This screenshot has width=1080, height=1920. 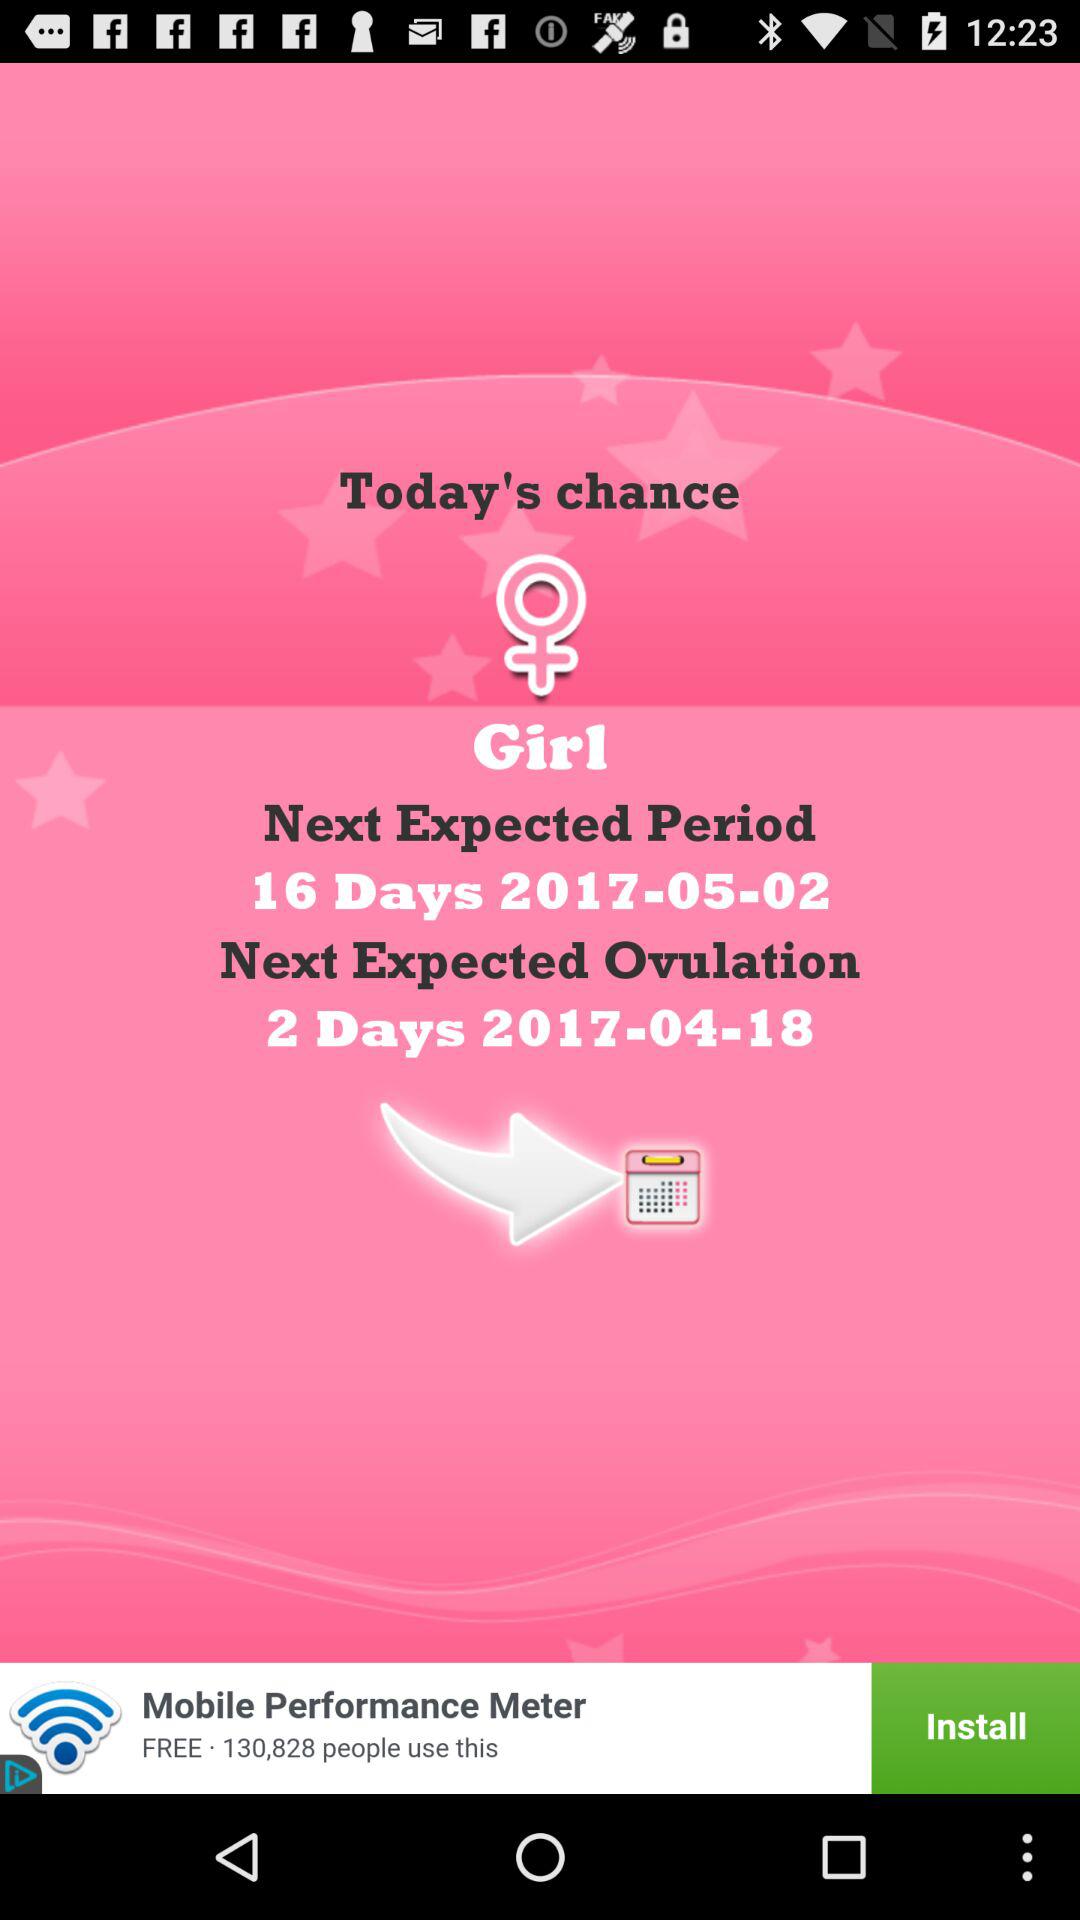 I want to click on view calendar, so click(x=540, y=1172).